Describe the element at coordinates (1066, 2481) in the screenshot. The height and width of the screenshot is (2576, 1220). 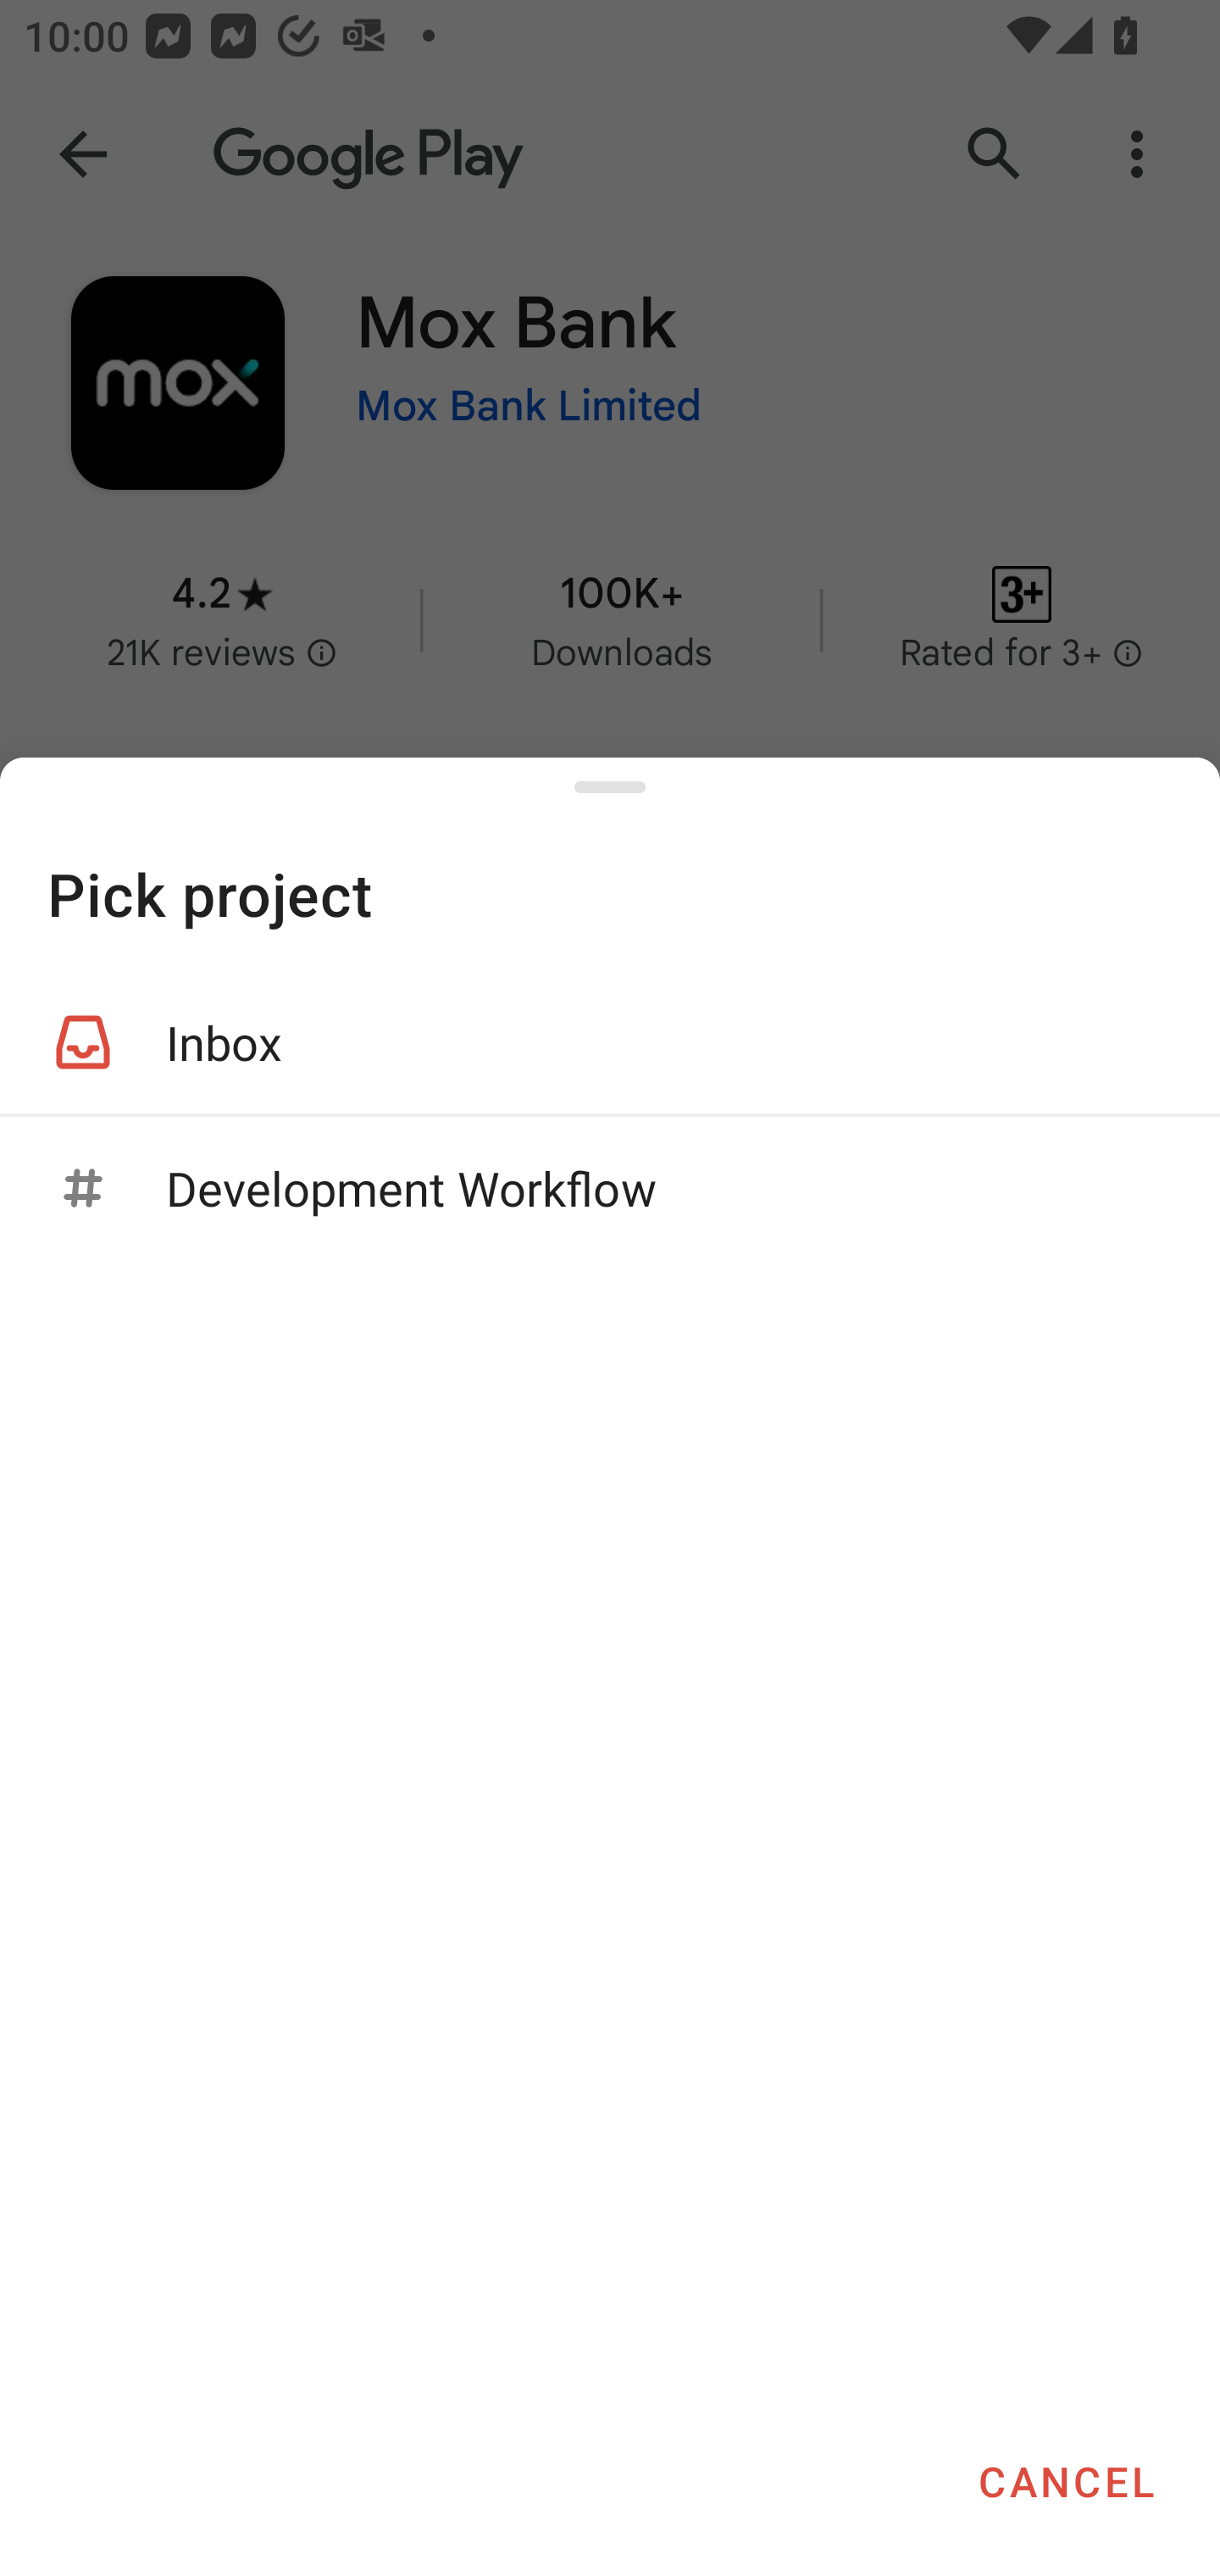
I see `CANCEL` at that location.